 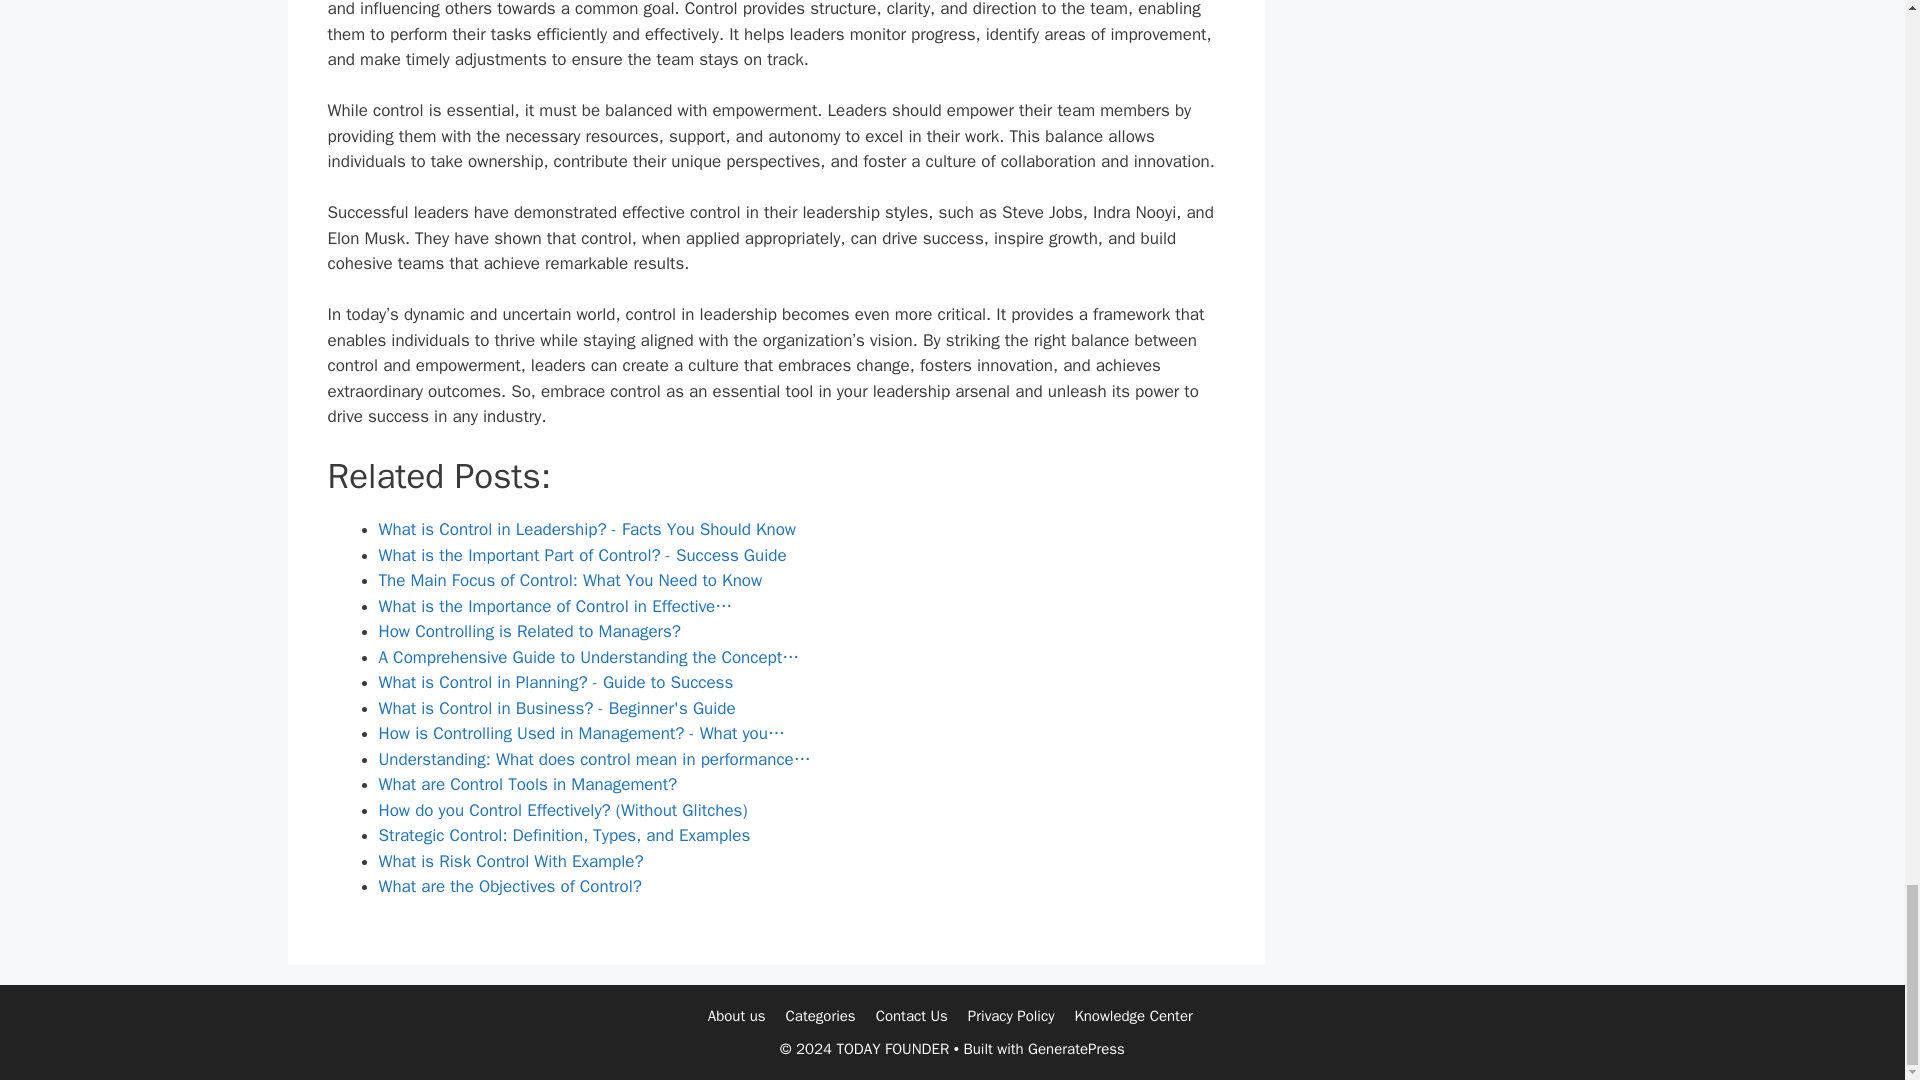 What do you see at coordinates (510, 886) in the screenshot?
I see `What are the Objectives of Control?` at bounding box center [510, 886].